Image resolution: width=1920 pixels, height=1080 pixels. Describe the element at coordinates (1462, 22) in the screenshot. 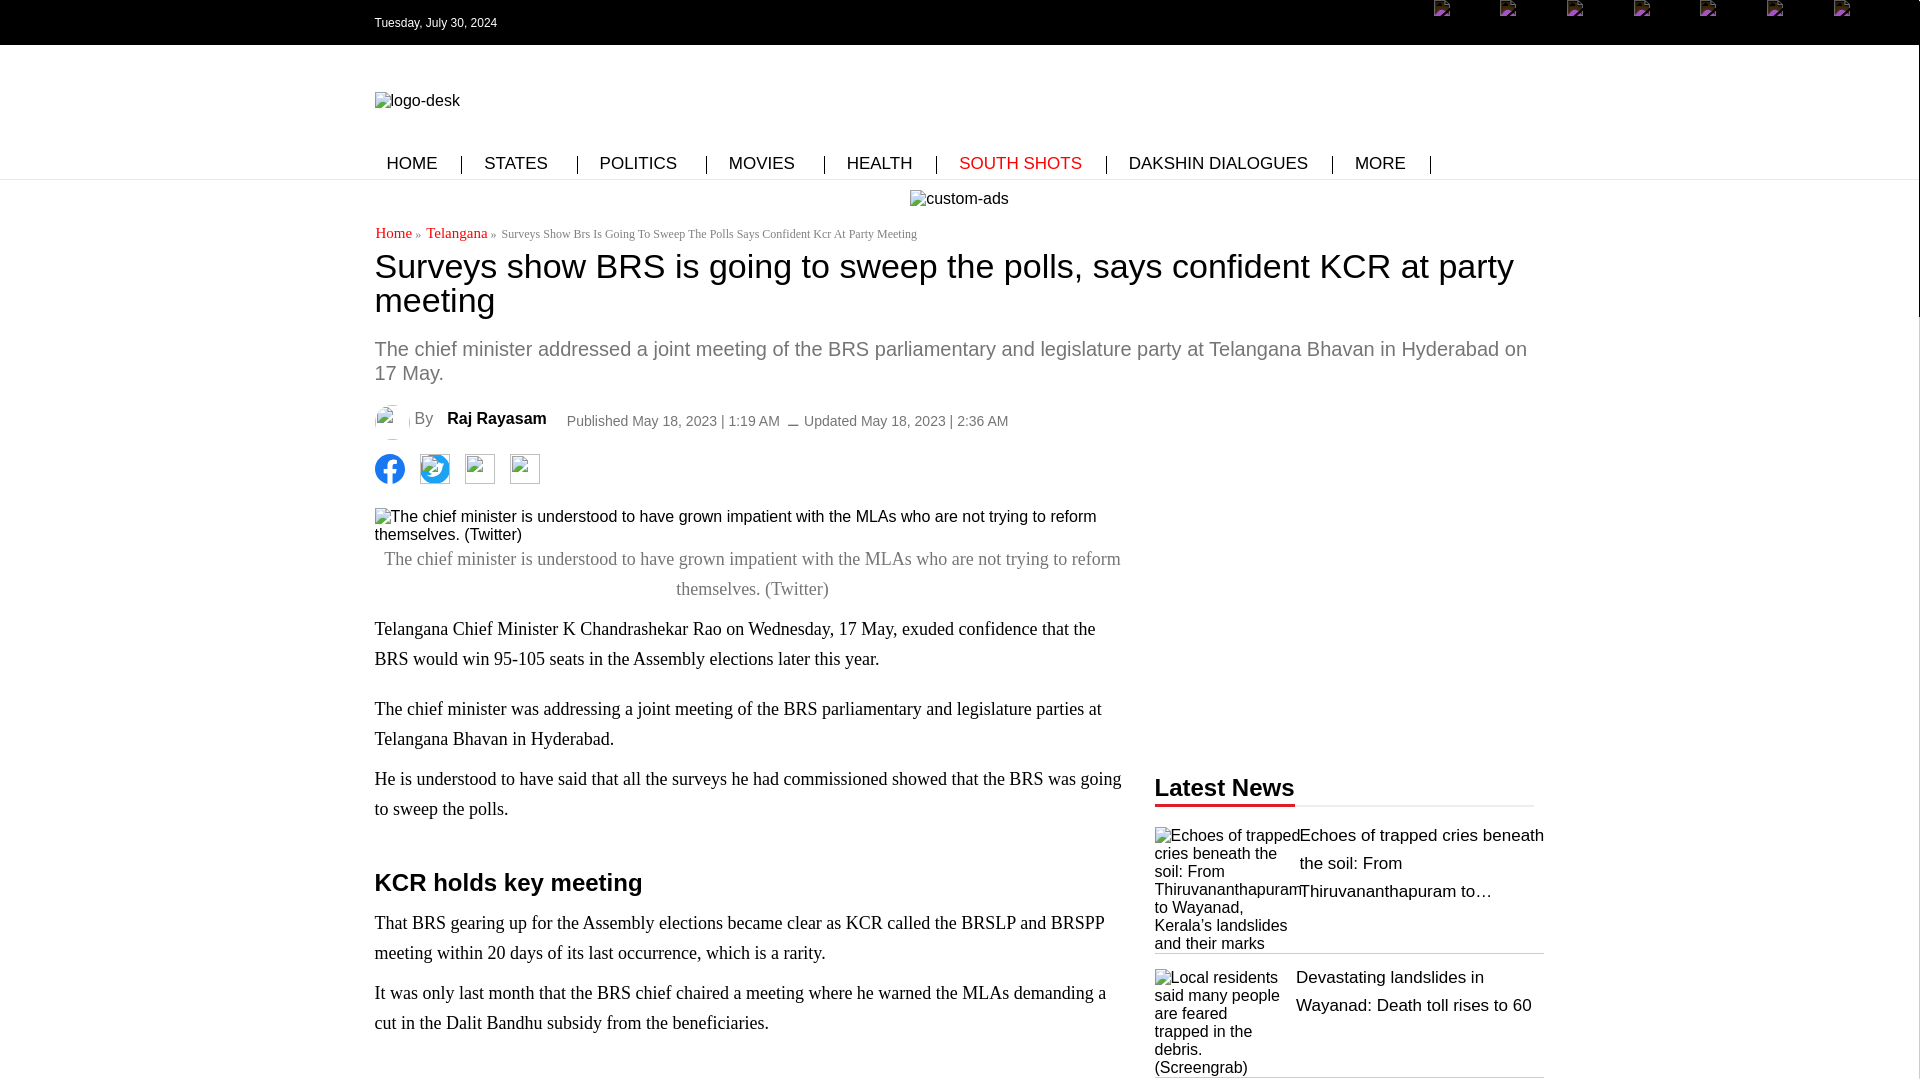

I see `SouthFirst facebook` at that location.